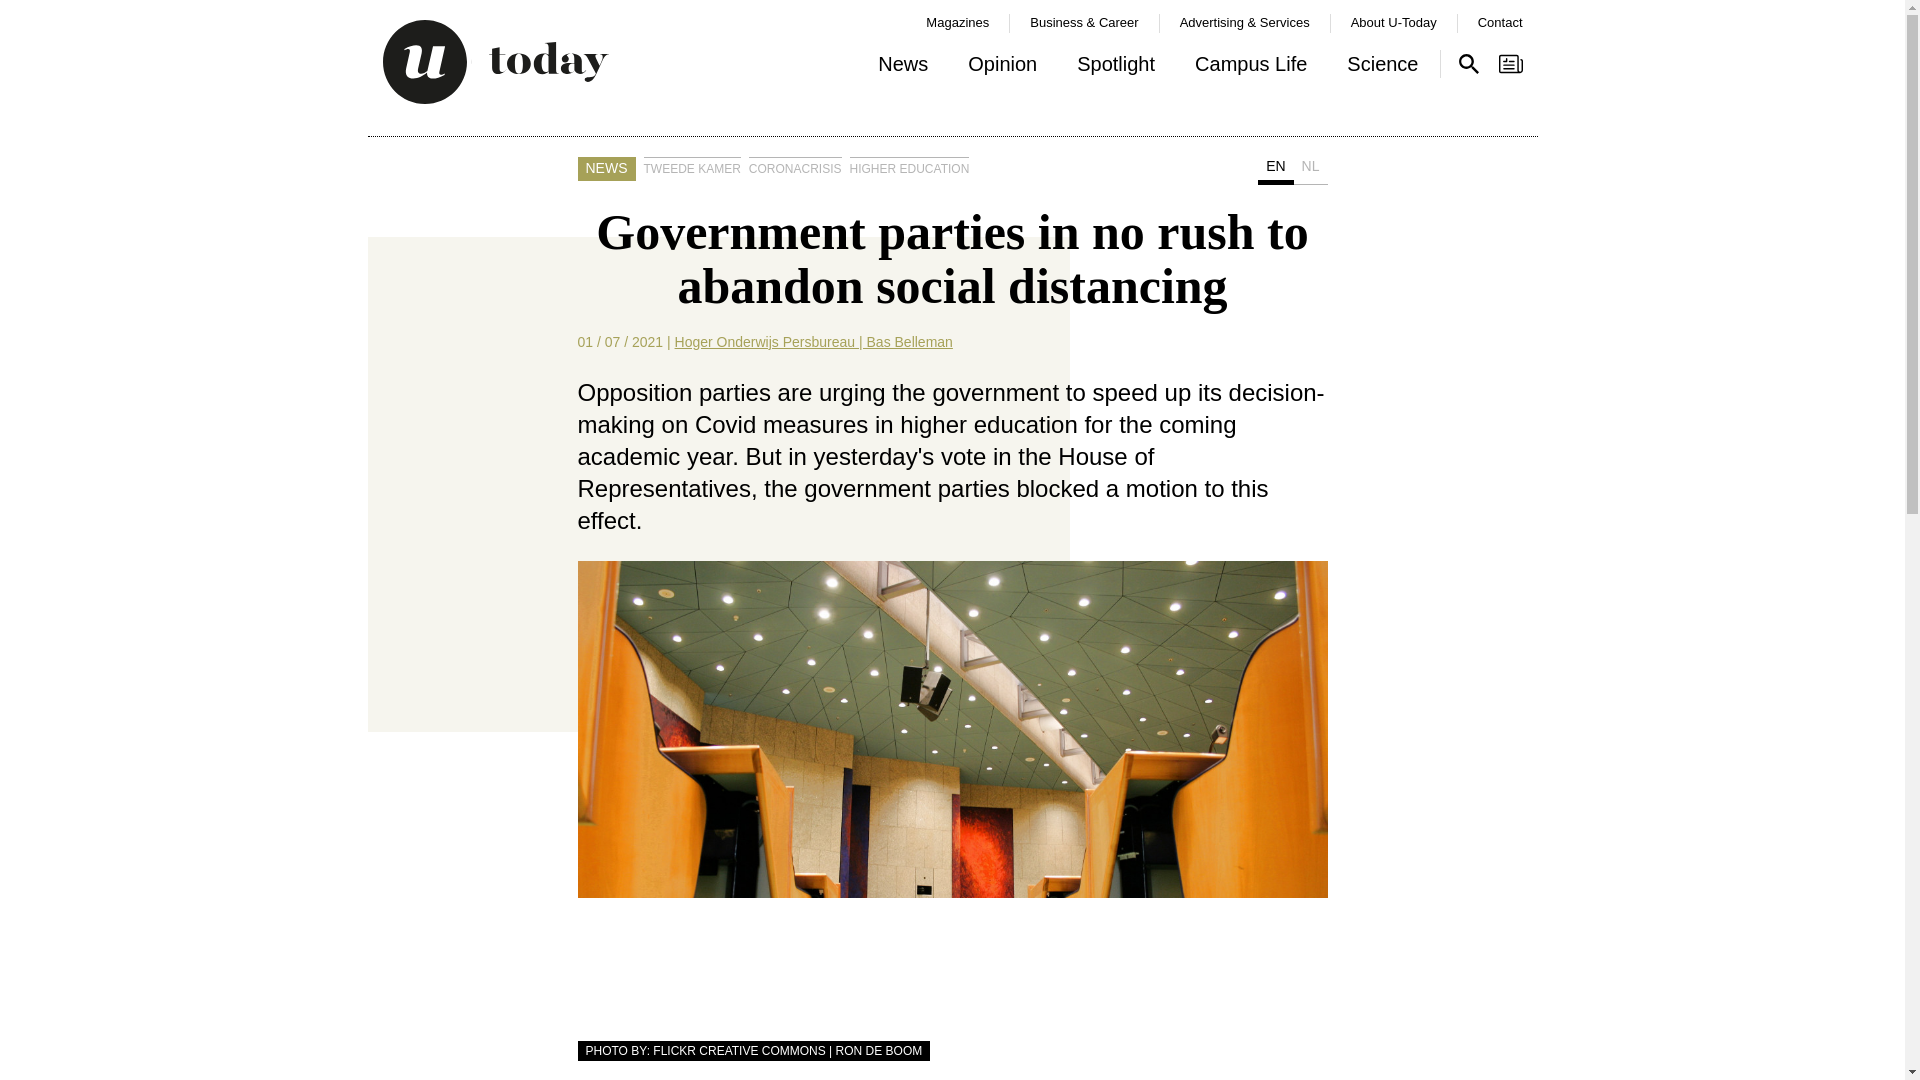 This screenshot has height=1080, width=1920. I want to click on CORONACRISIS, so click(795, 168).